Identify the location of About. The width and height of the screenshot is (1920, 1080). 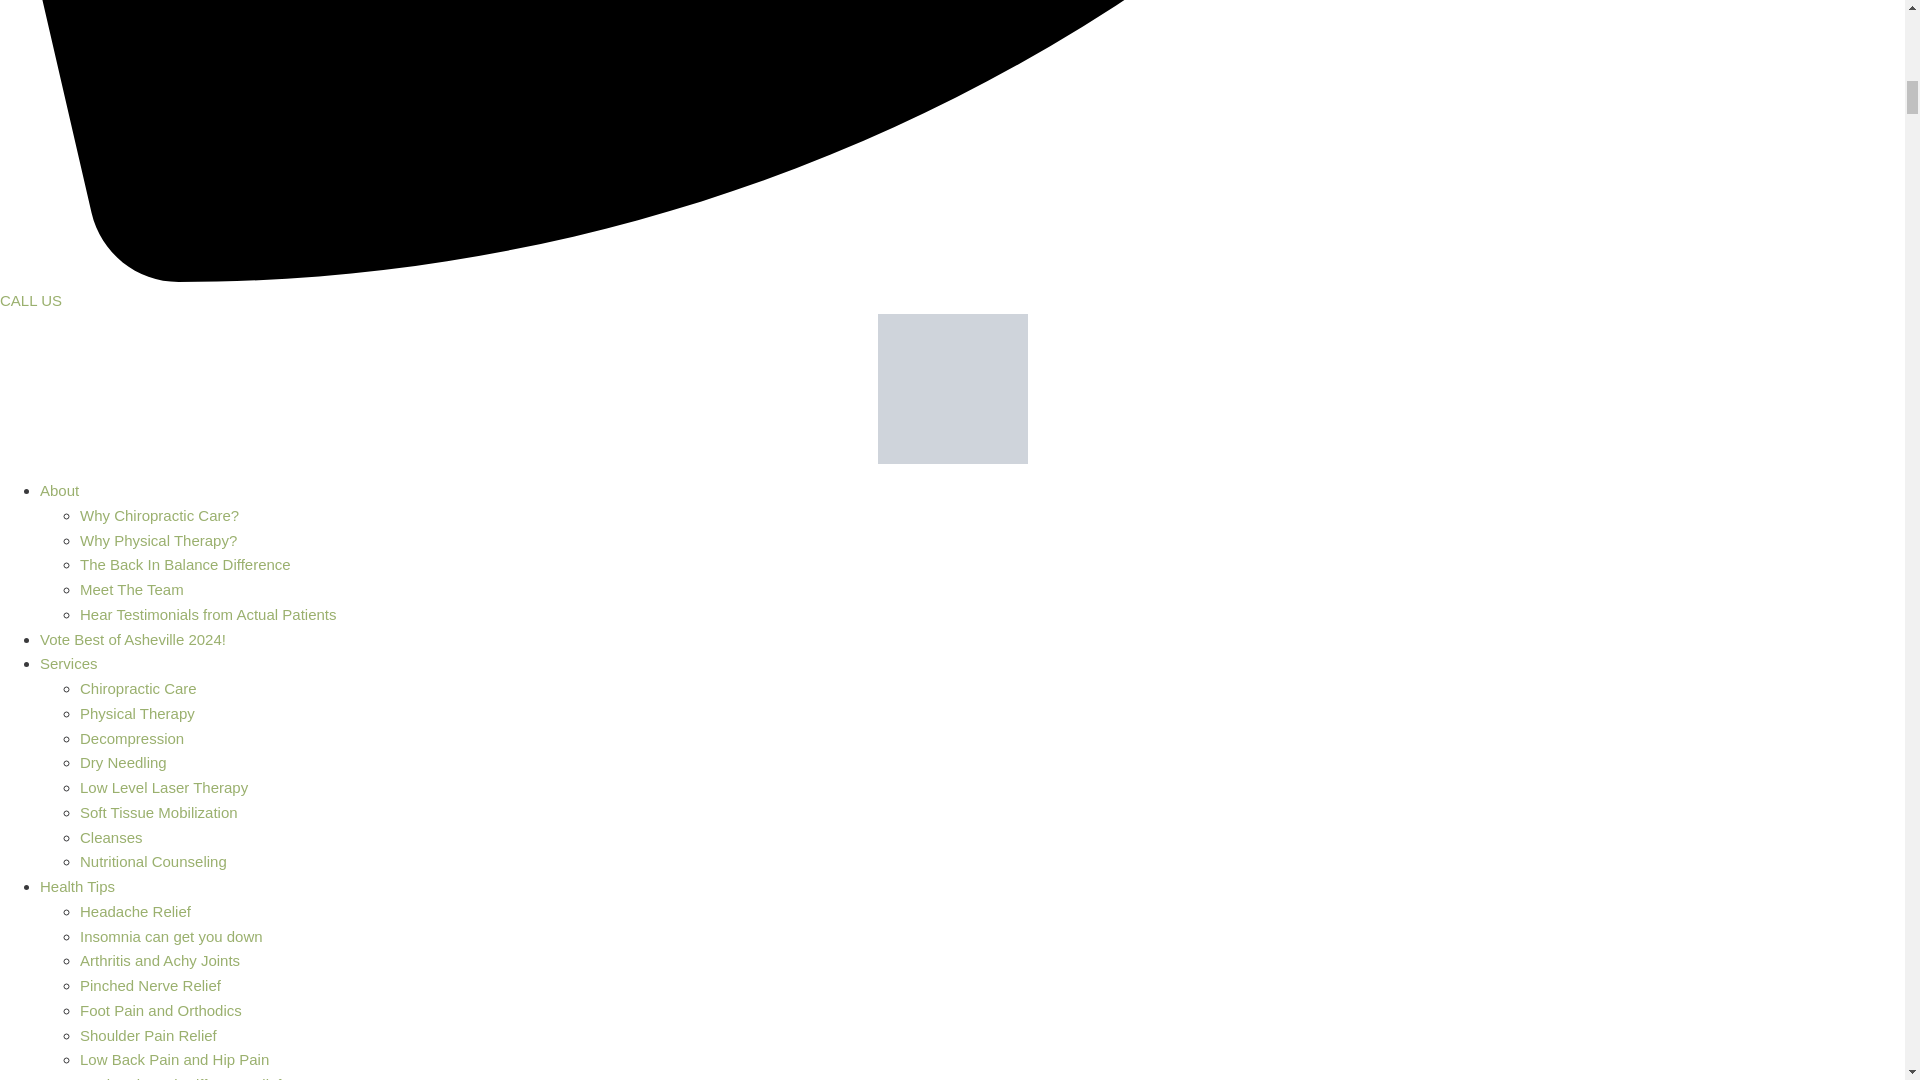
(59, 490).